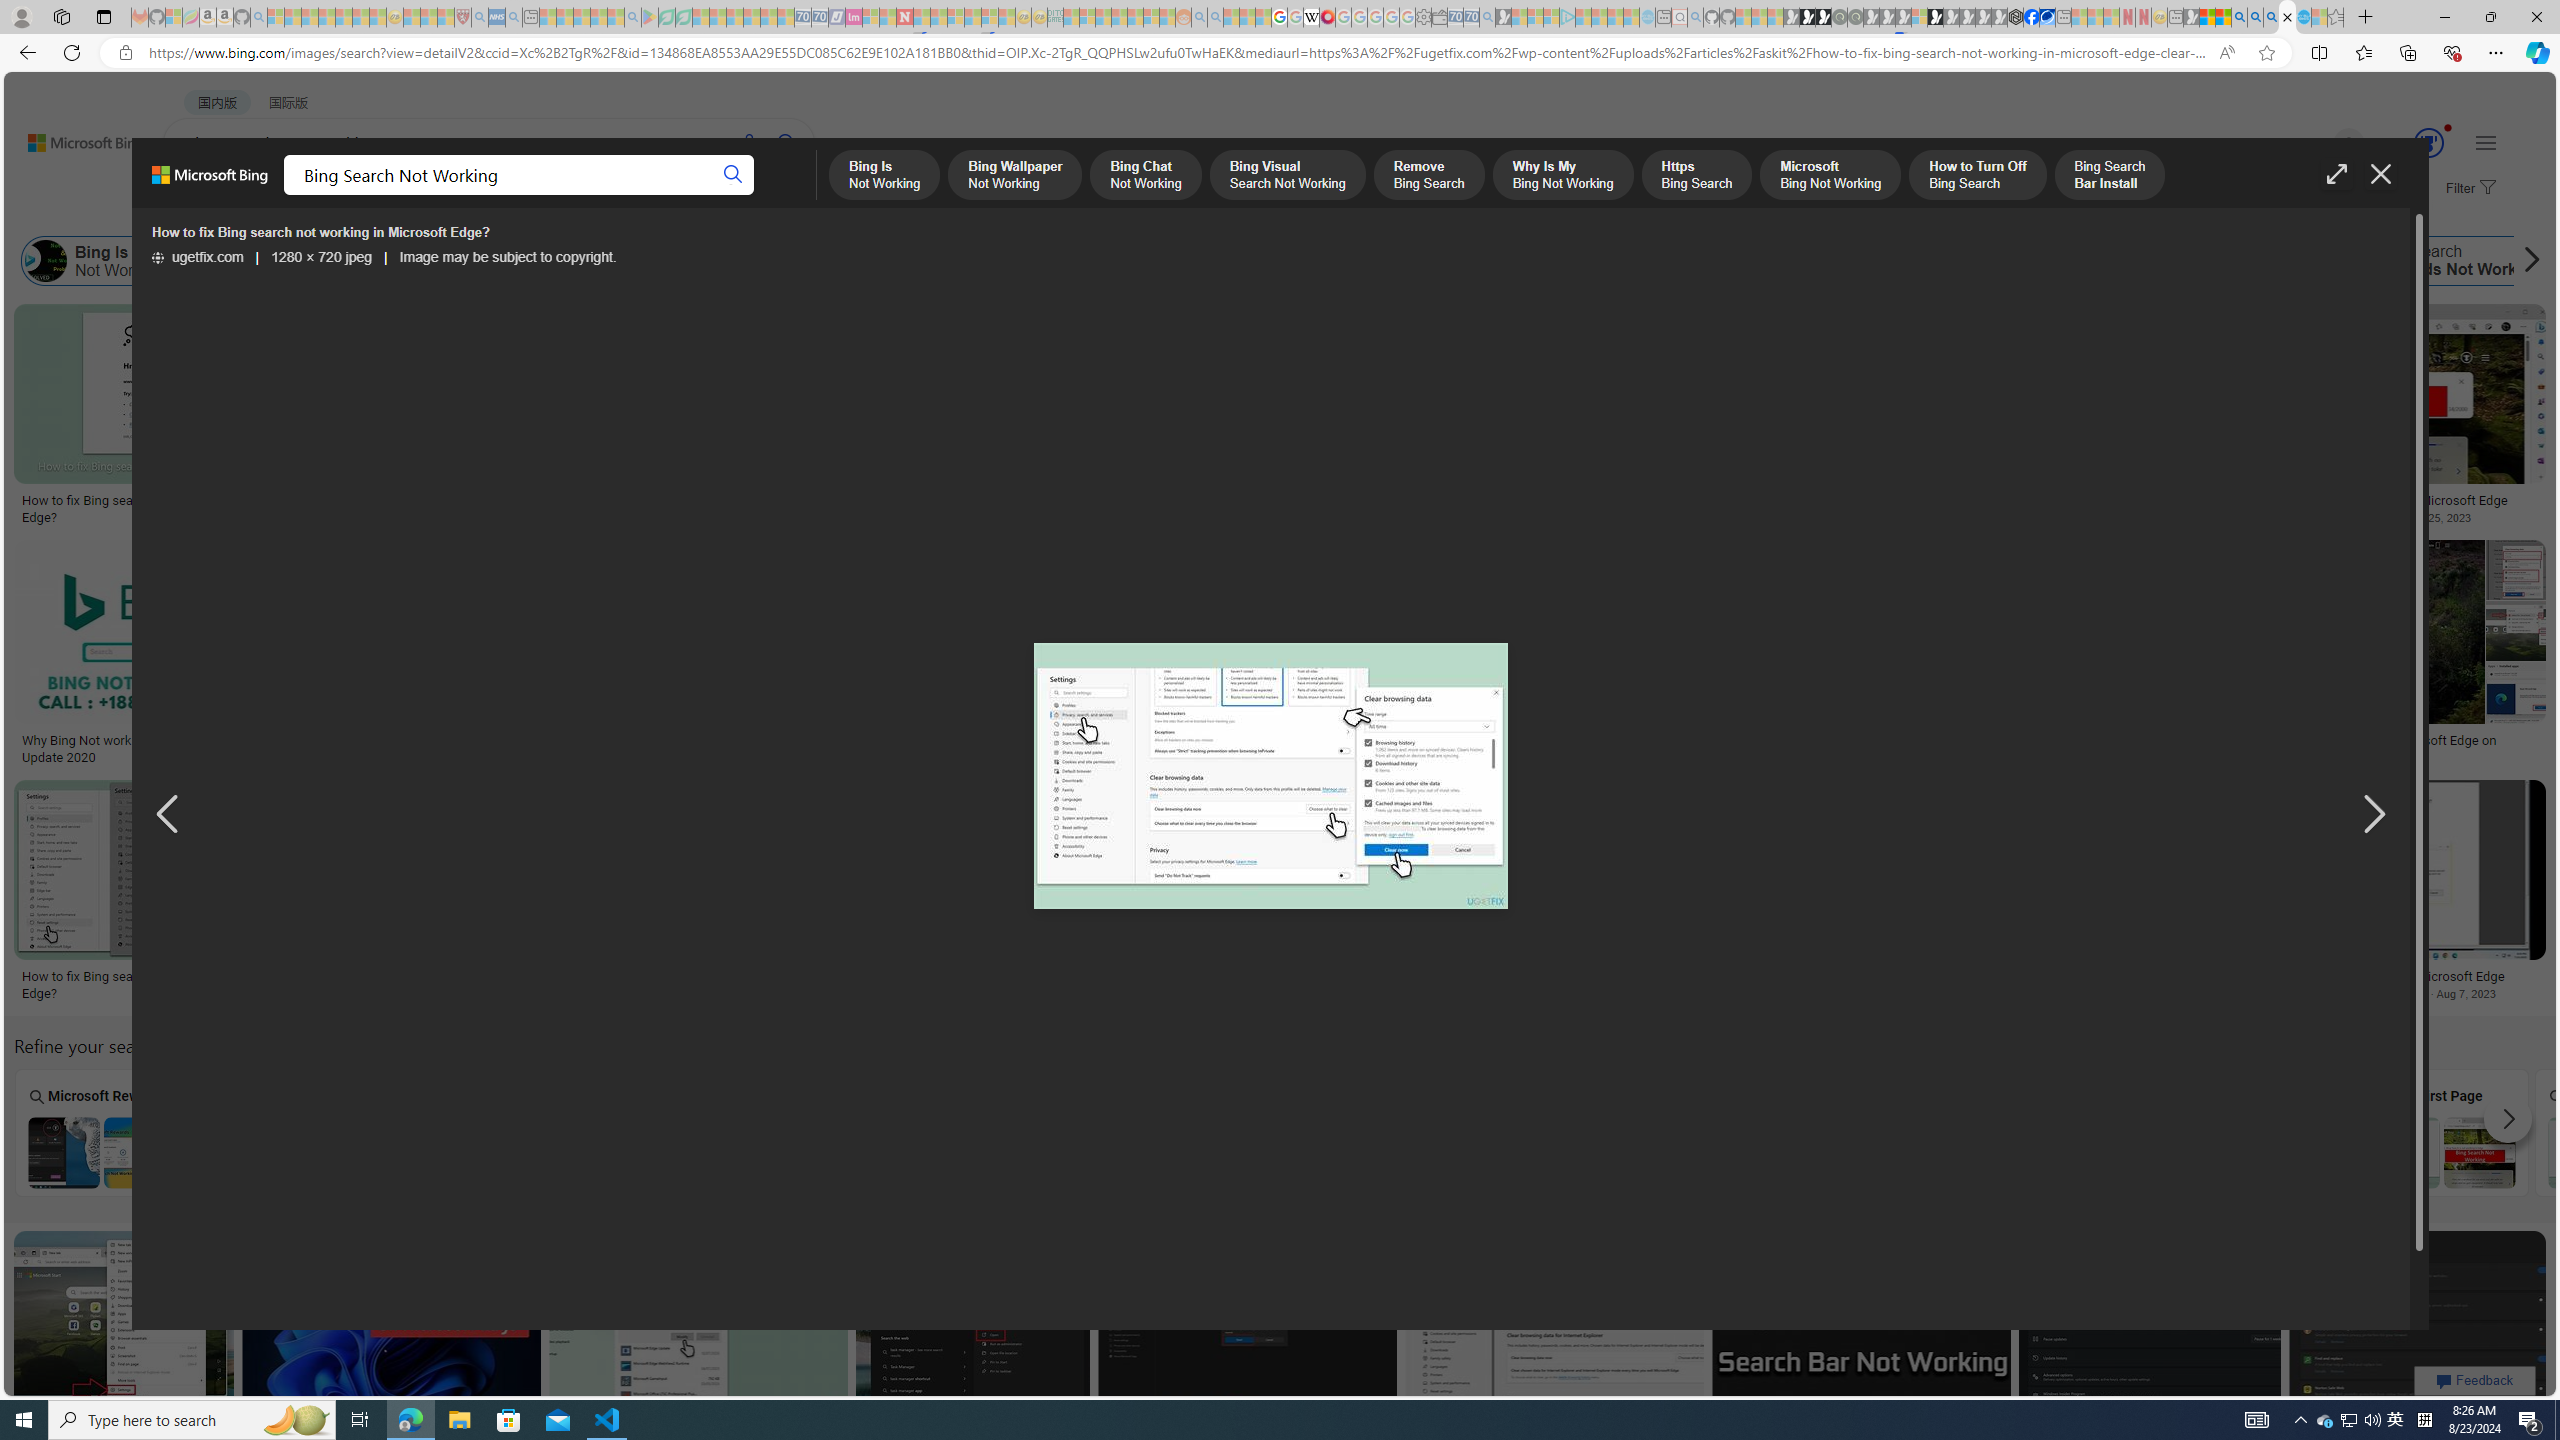  What do you see at coordinates (46, 261) in the screenshot?
I see `Bing Is Not Working` at bounding box center [46, 261].